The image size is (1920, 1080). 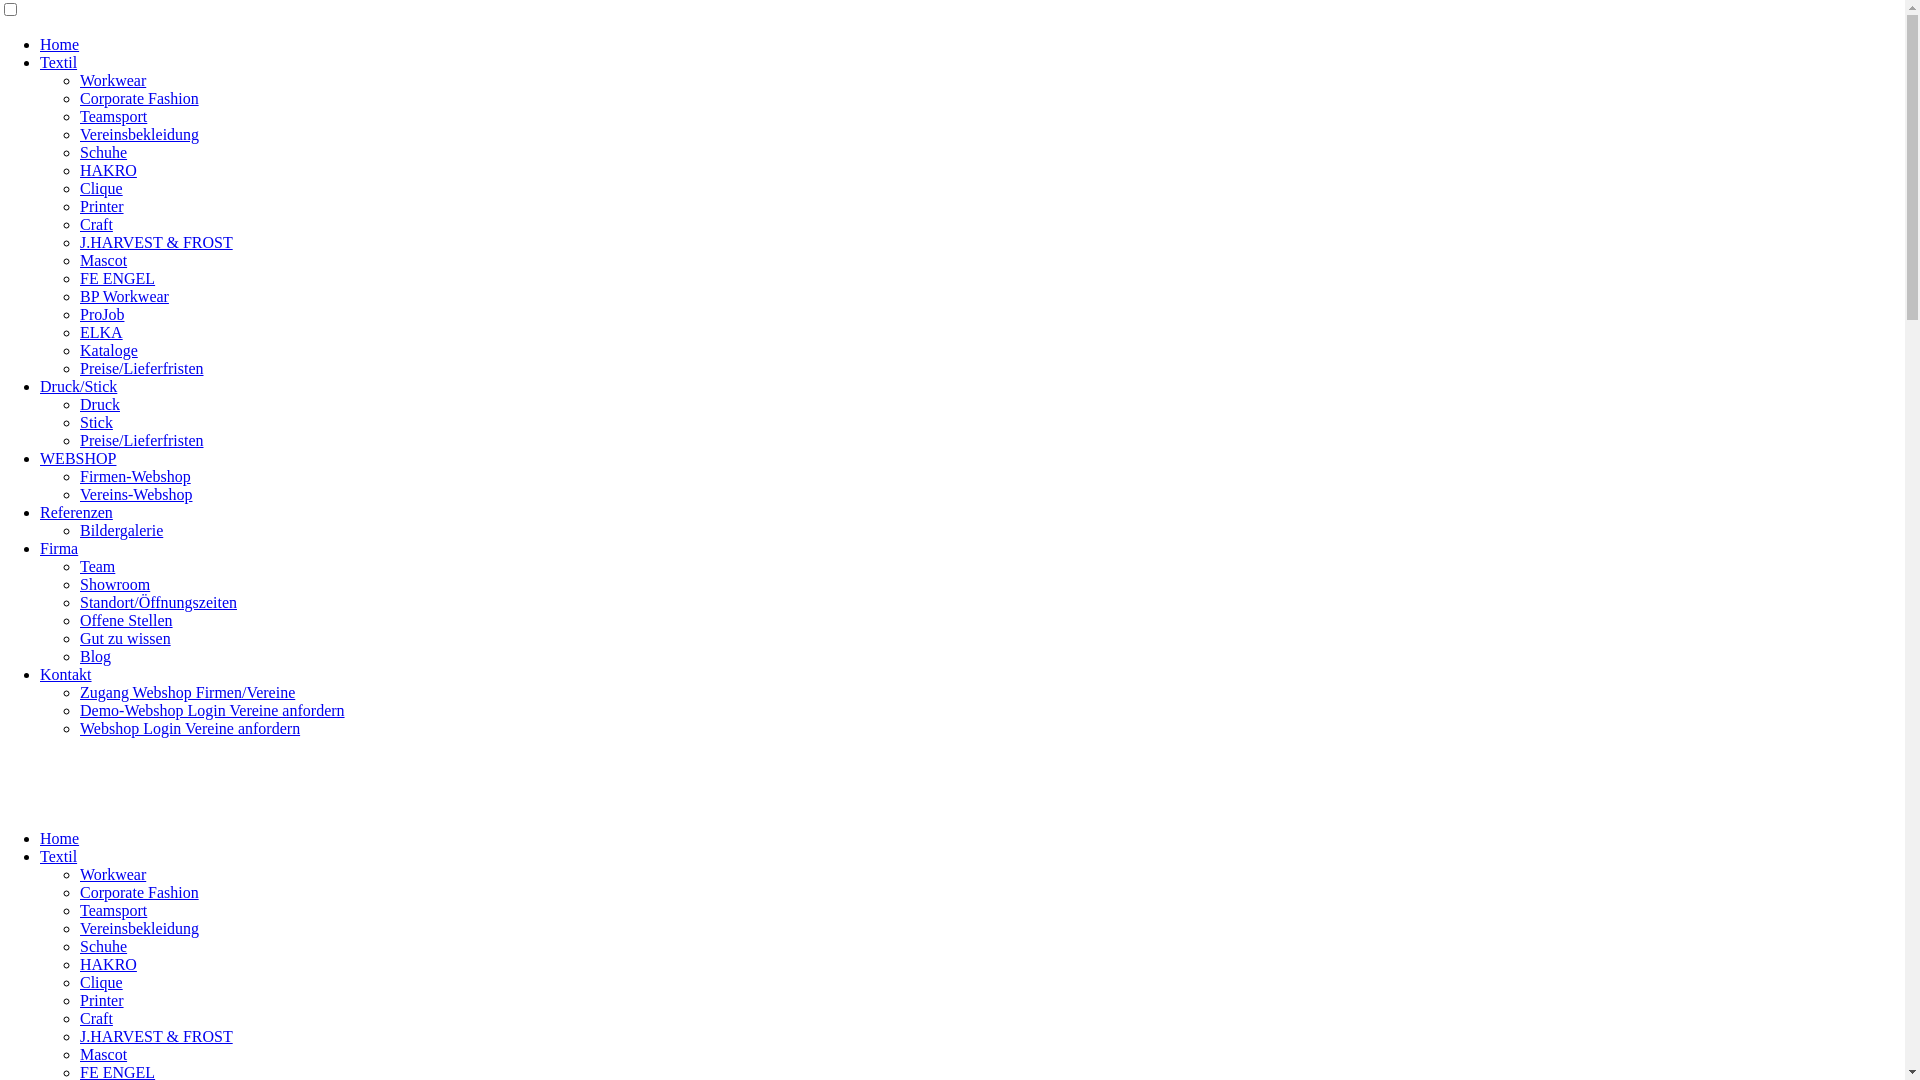 What do you see at coordinates (114, 116) in the screenshot?
I see `Teamsport` at bounding box center [114, 116].